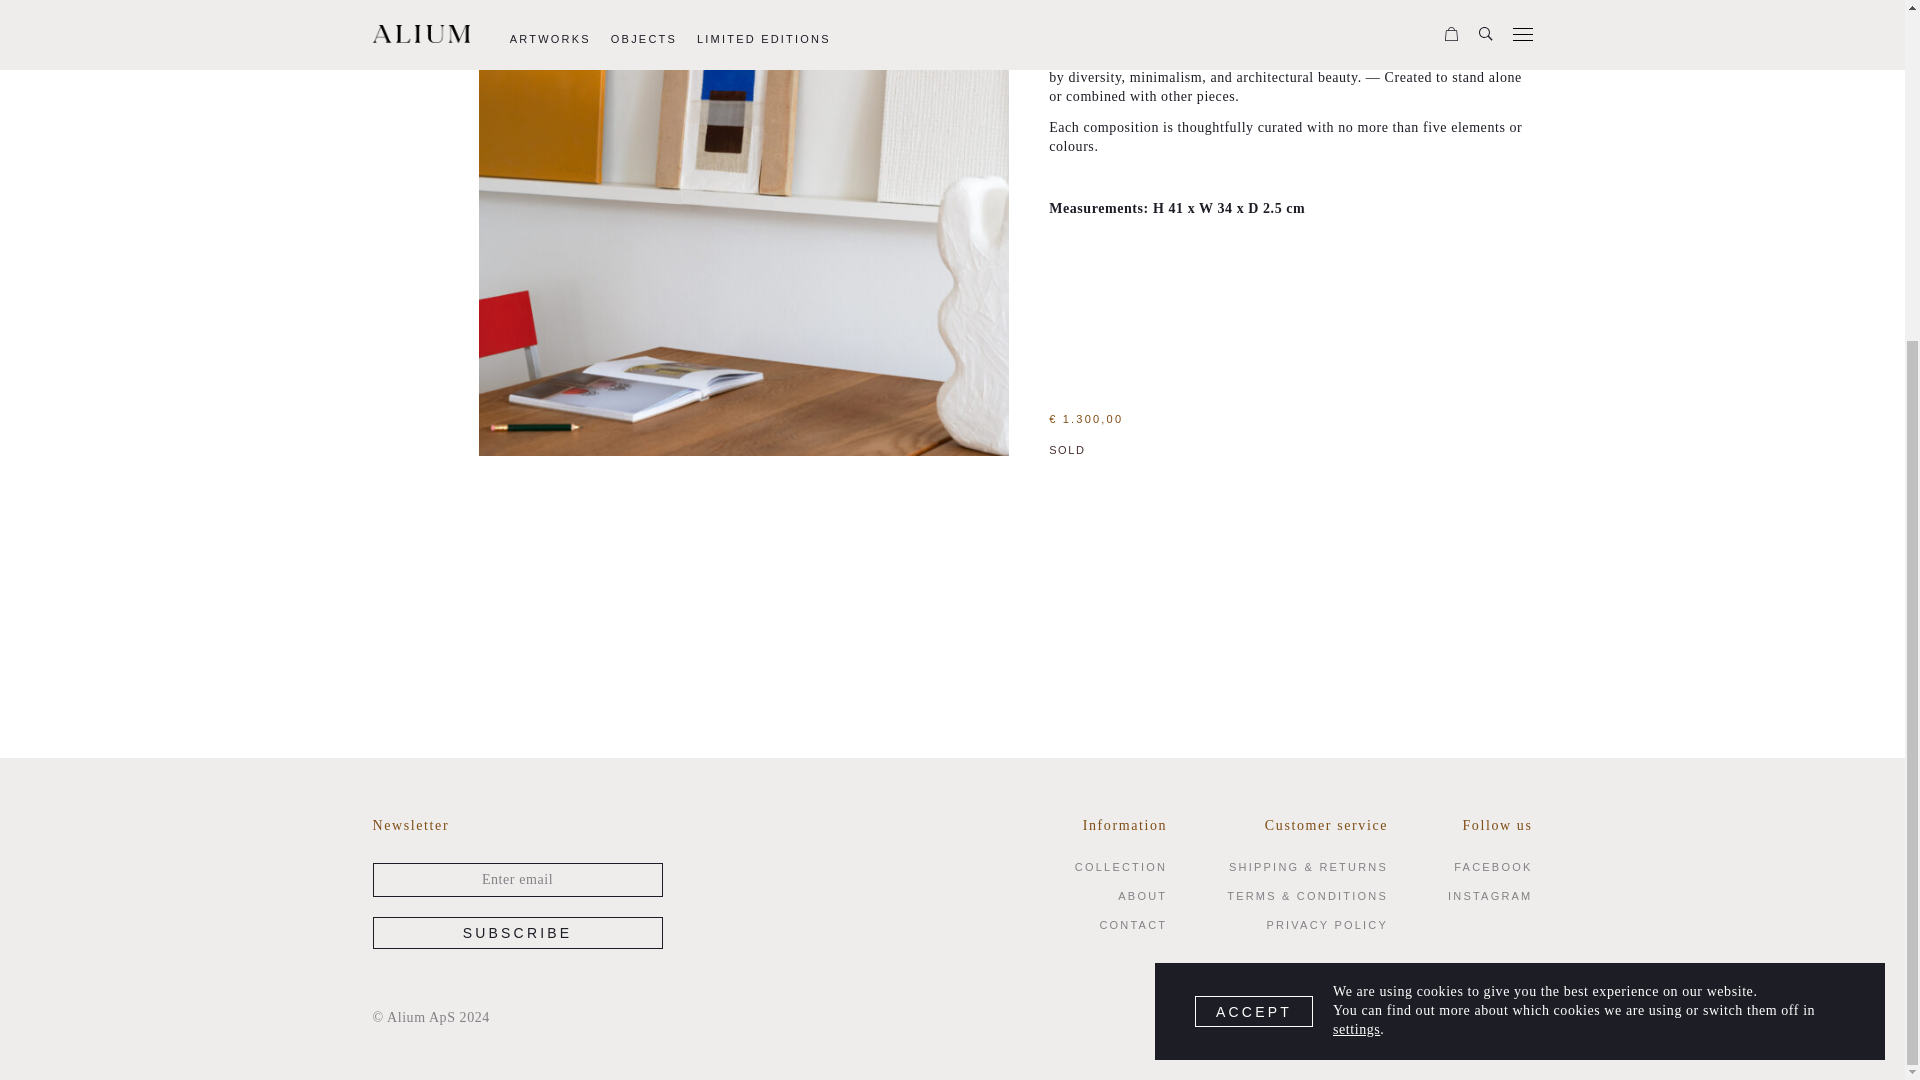  Describe the element at coordinates (1132, 925) in the screenshot. I see `CONTACT` at that location.